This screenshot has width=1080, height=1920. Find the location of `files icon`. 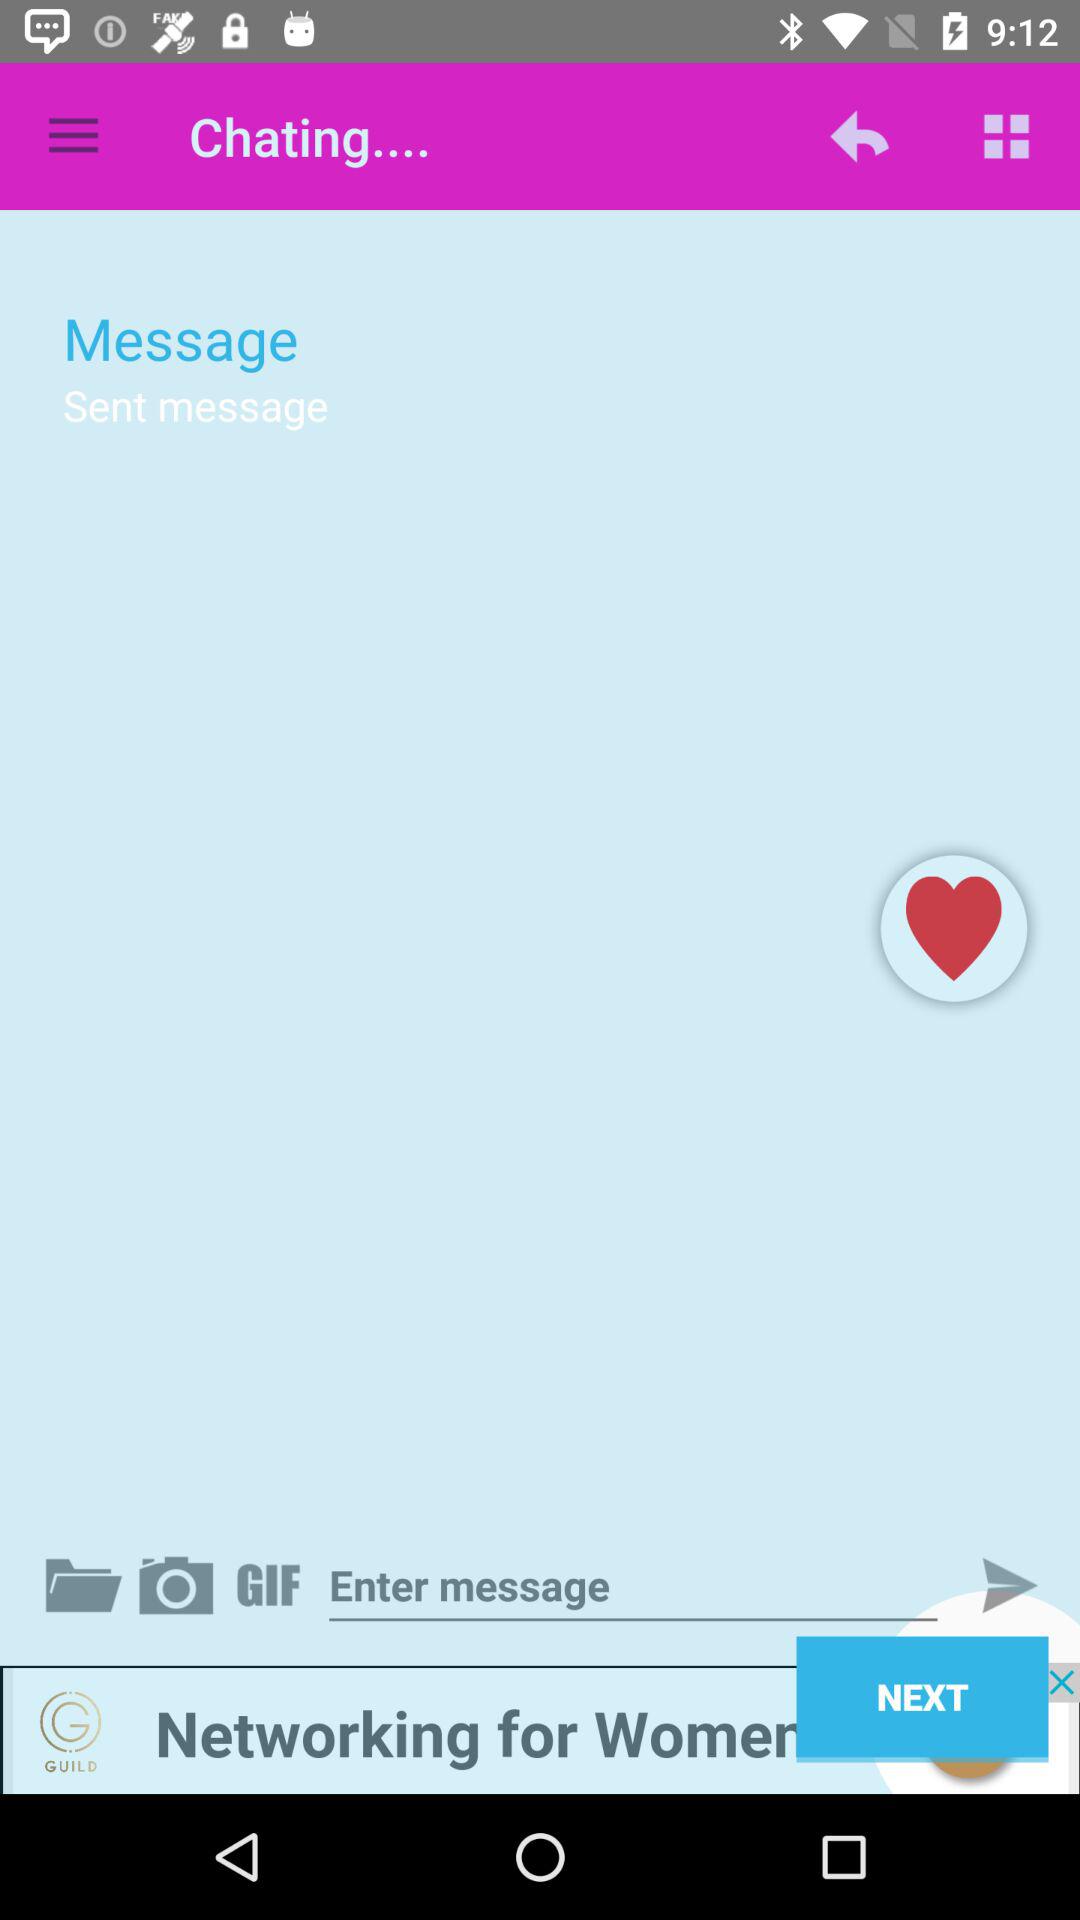

files icon is located at coordinates (88, 1585).